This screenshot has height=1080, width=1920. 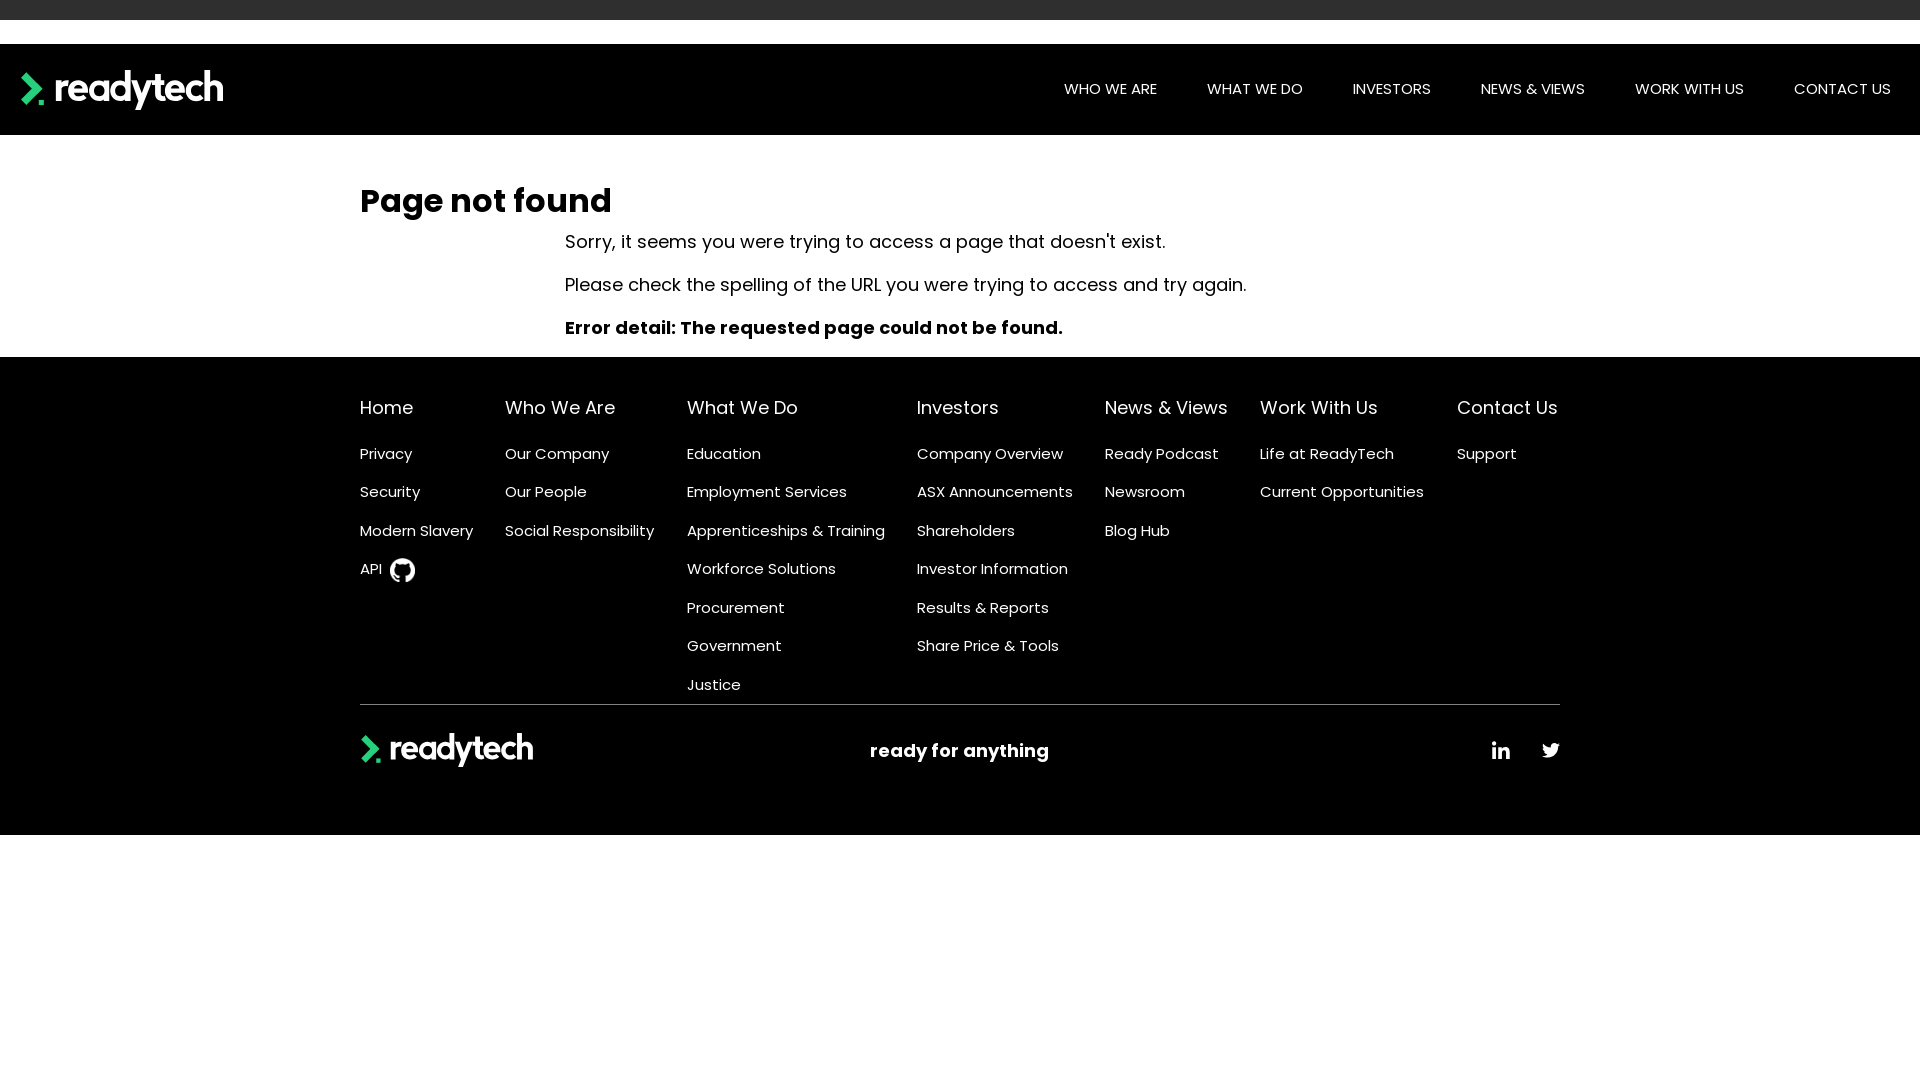 What do you see at coordinates (122, 89) in the screenshot?
I see `ReadyTech` at bounding box center [122, 89].